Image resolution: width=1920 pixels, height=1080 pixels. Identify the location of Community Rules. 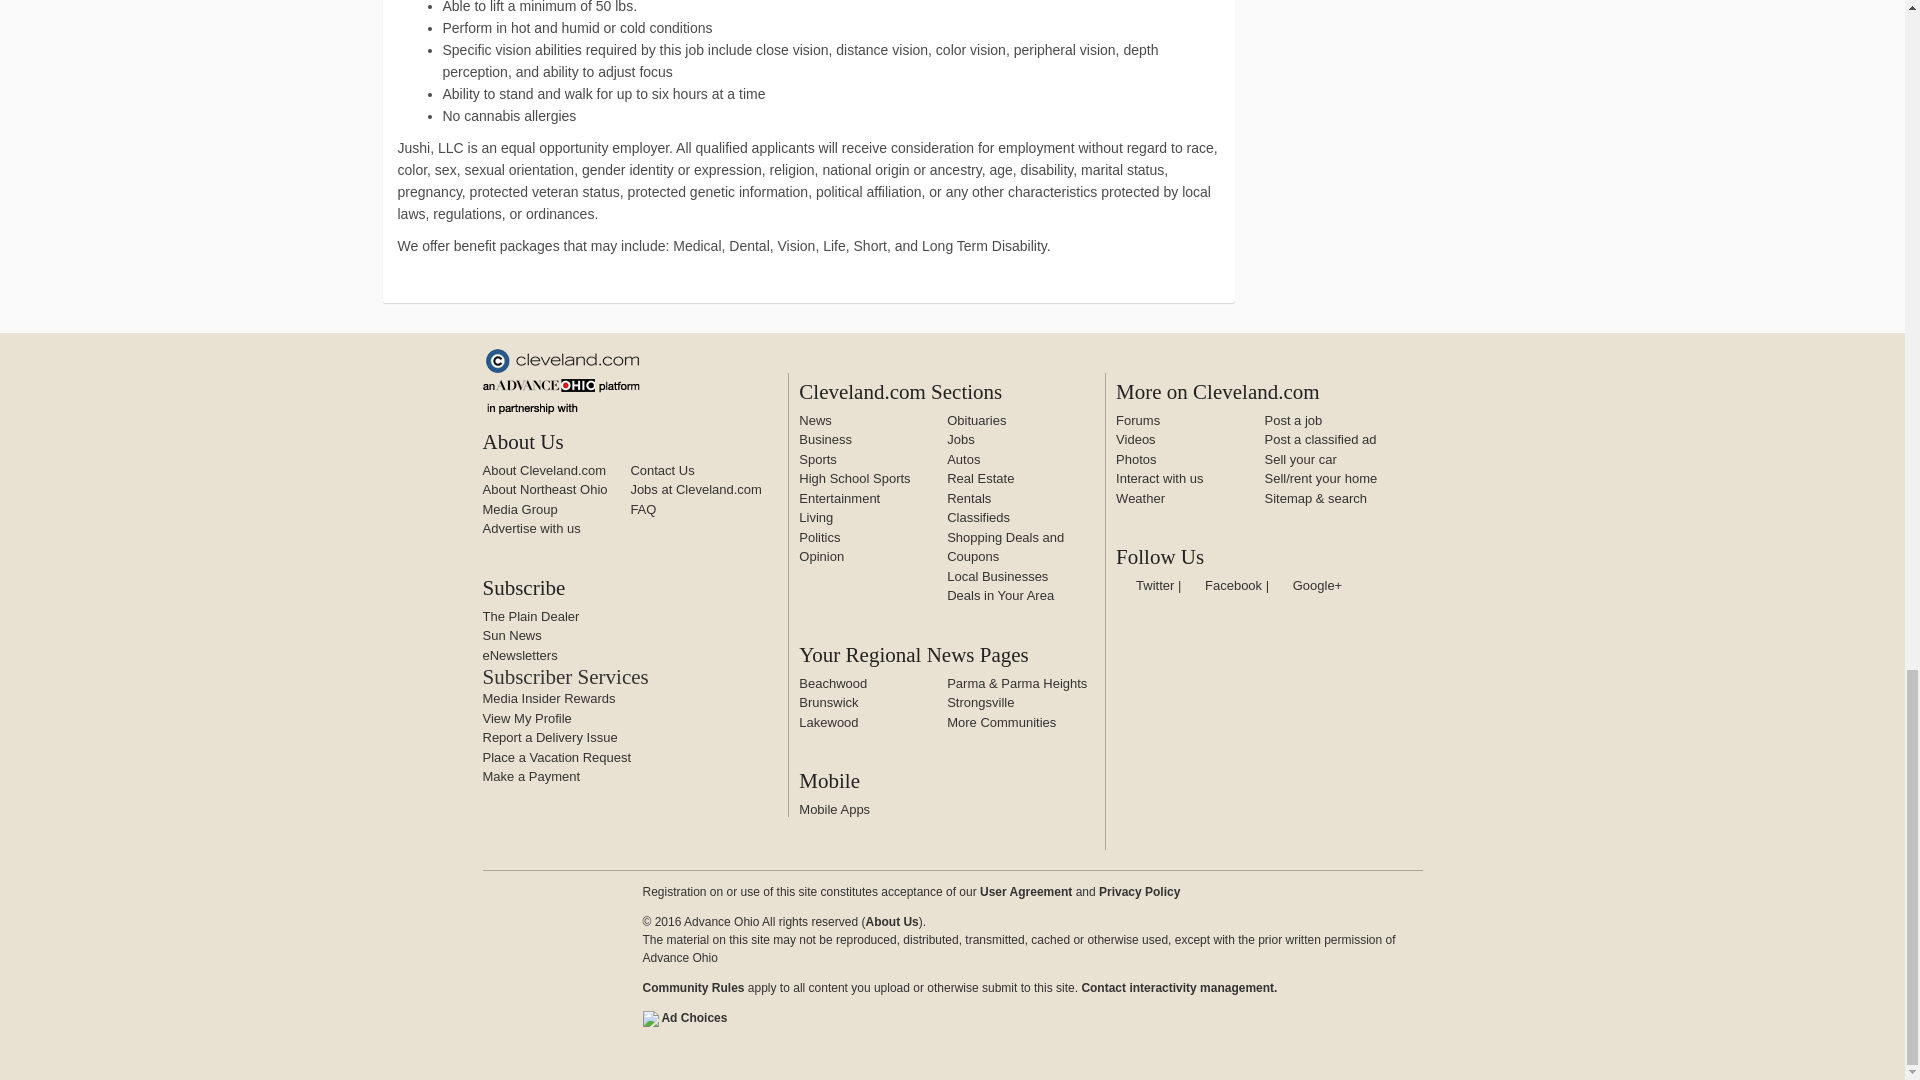
(692, 987).